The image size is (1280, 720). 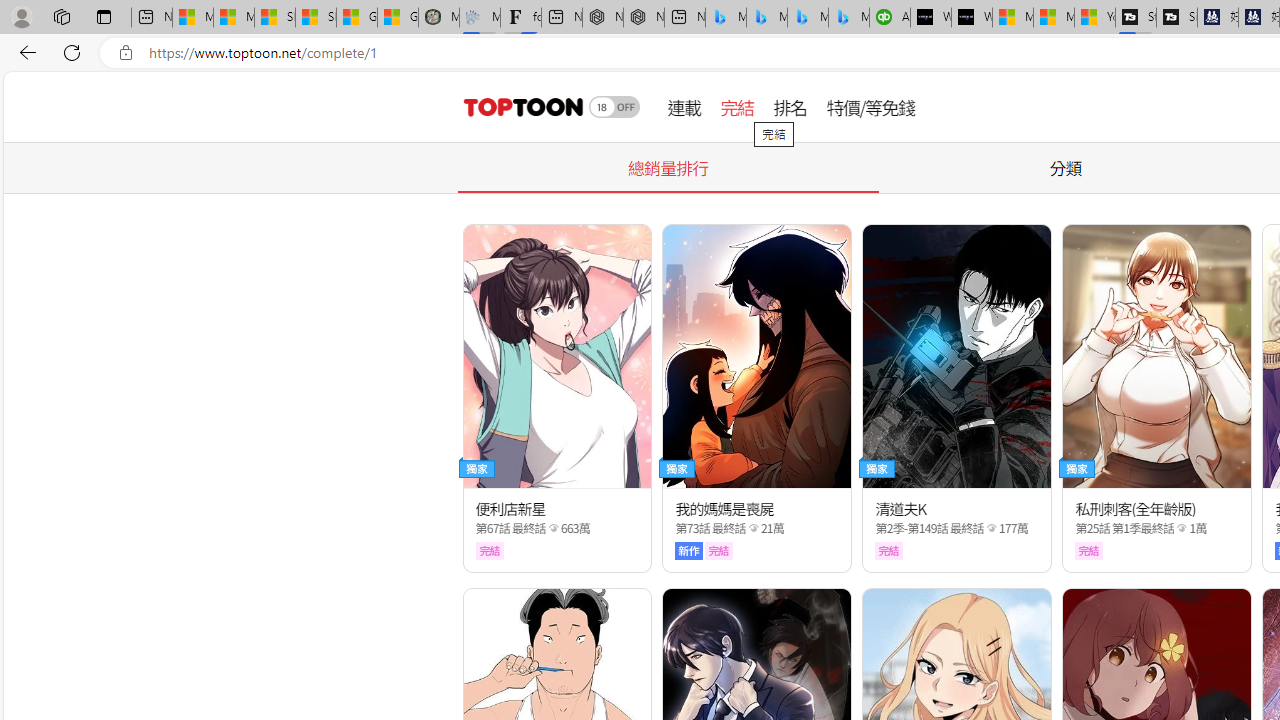 I want to click on header, so click(x=520, y=106).